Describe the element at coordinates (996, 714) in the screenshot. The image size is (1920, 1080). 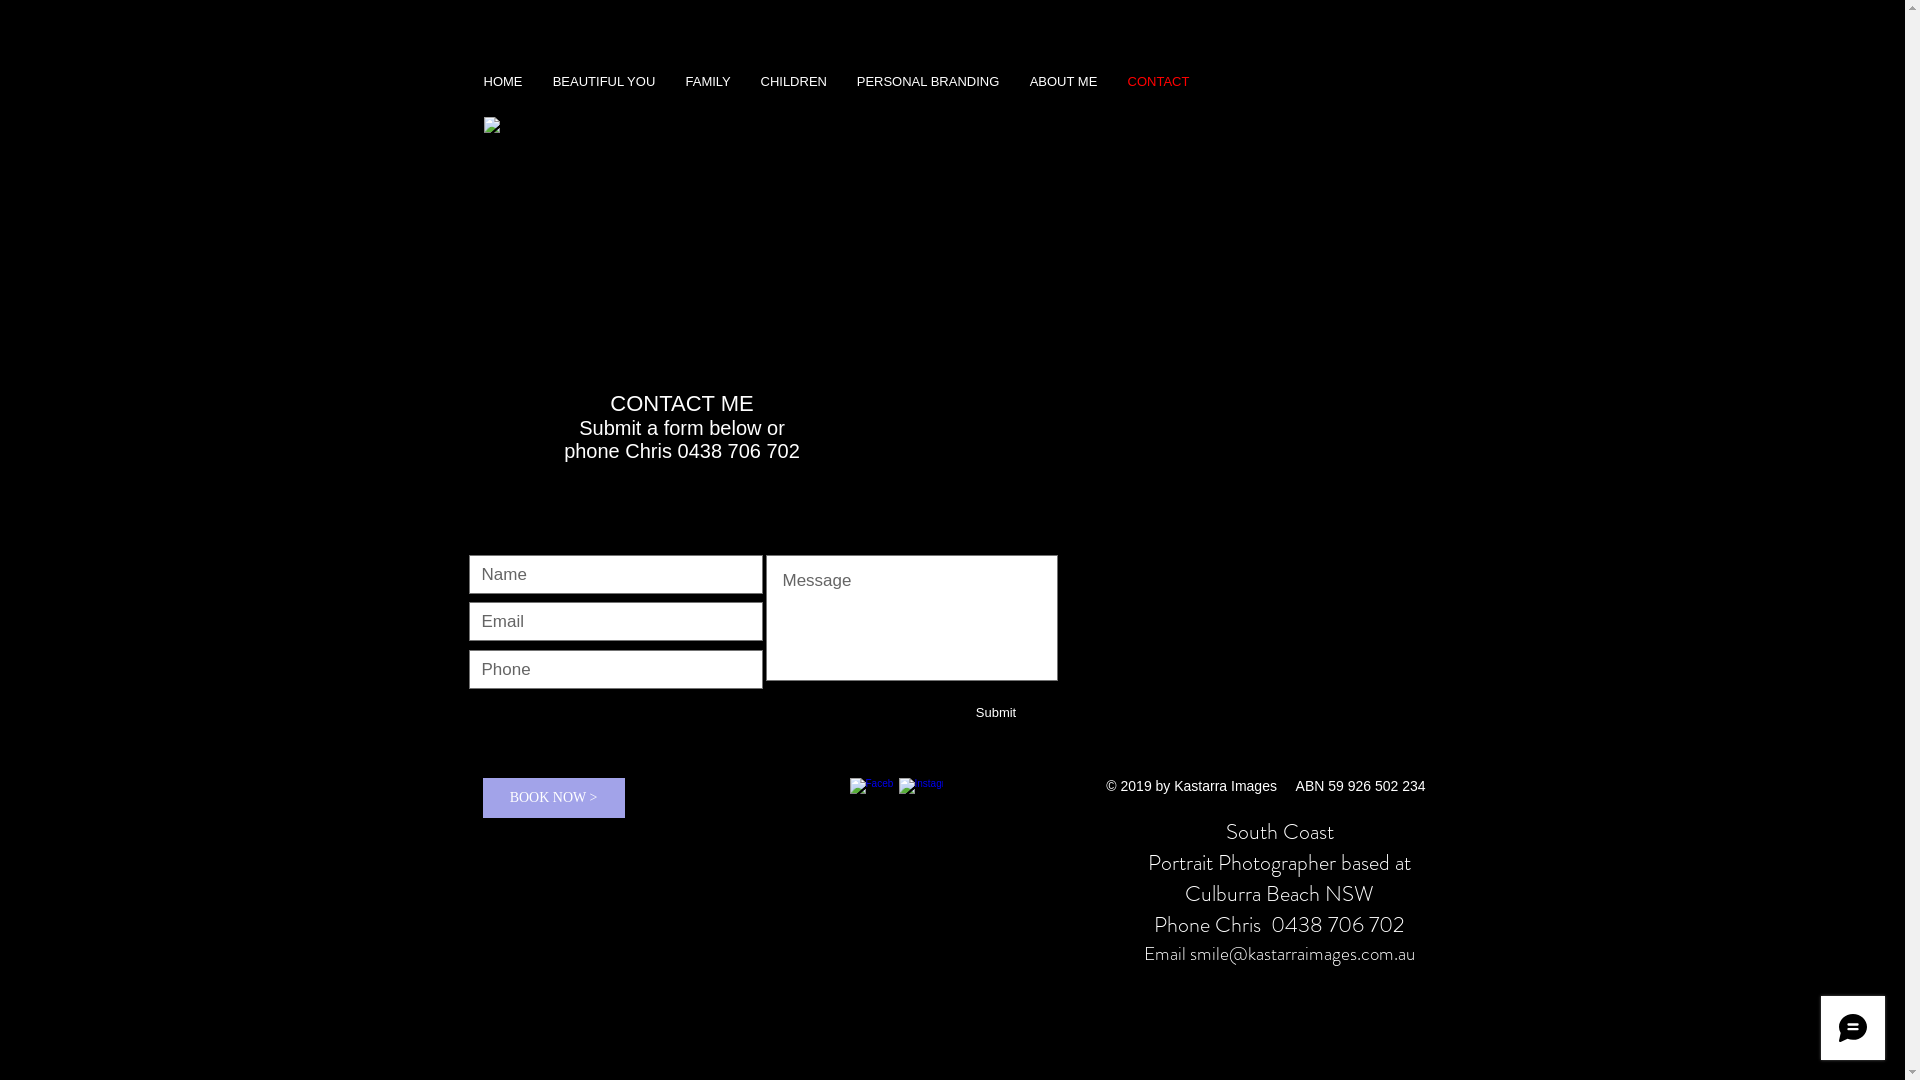
I see `Submit` at that location.